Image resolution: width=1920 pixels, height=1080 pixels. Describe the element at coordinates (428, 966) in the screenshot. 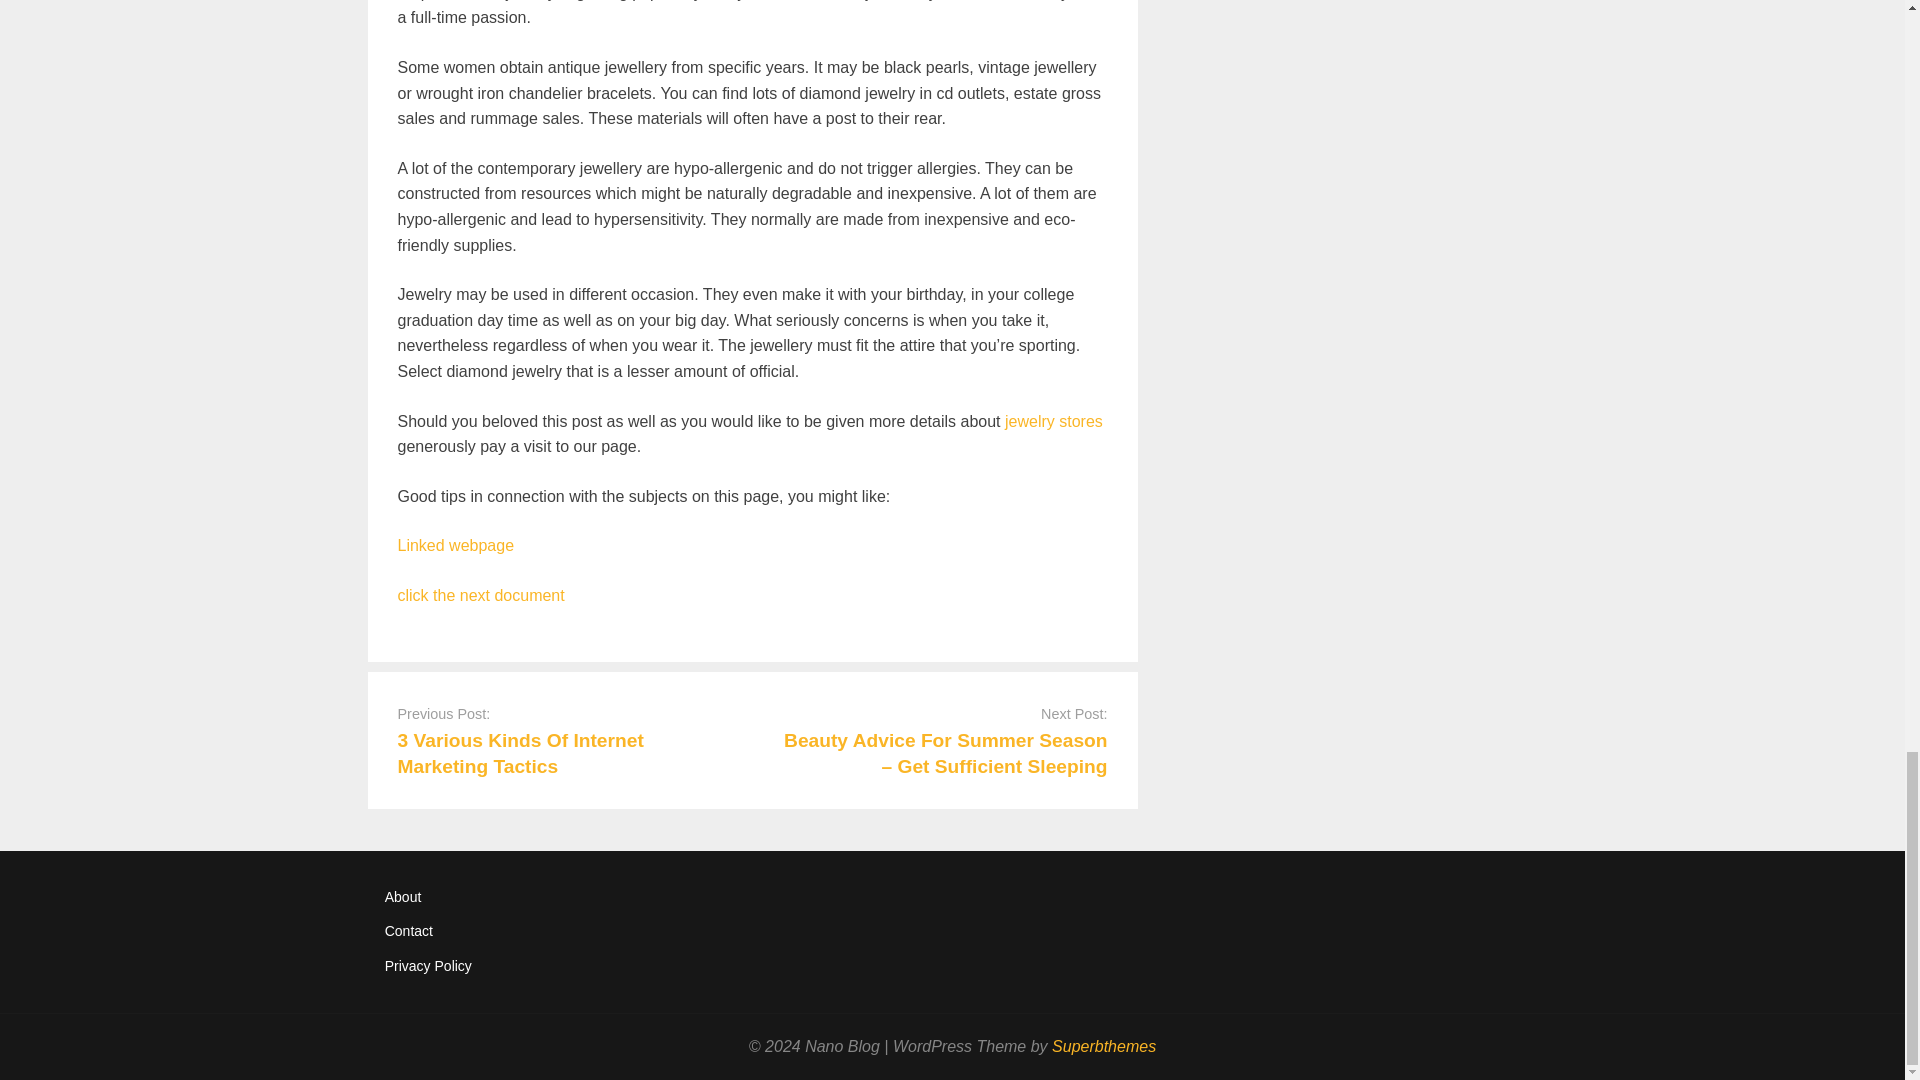

I see `Privacy Policy` at that location.